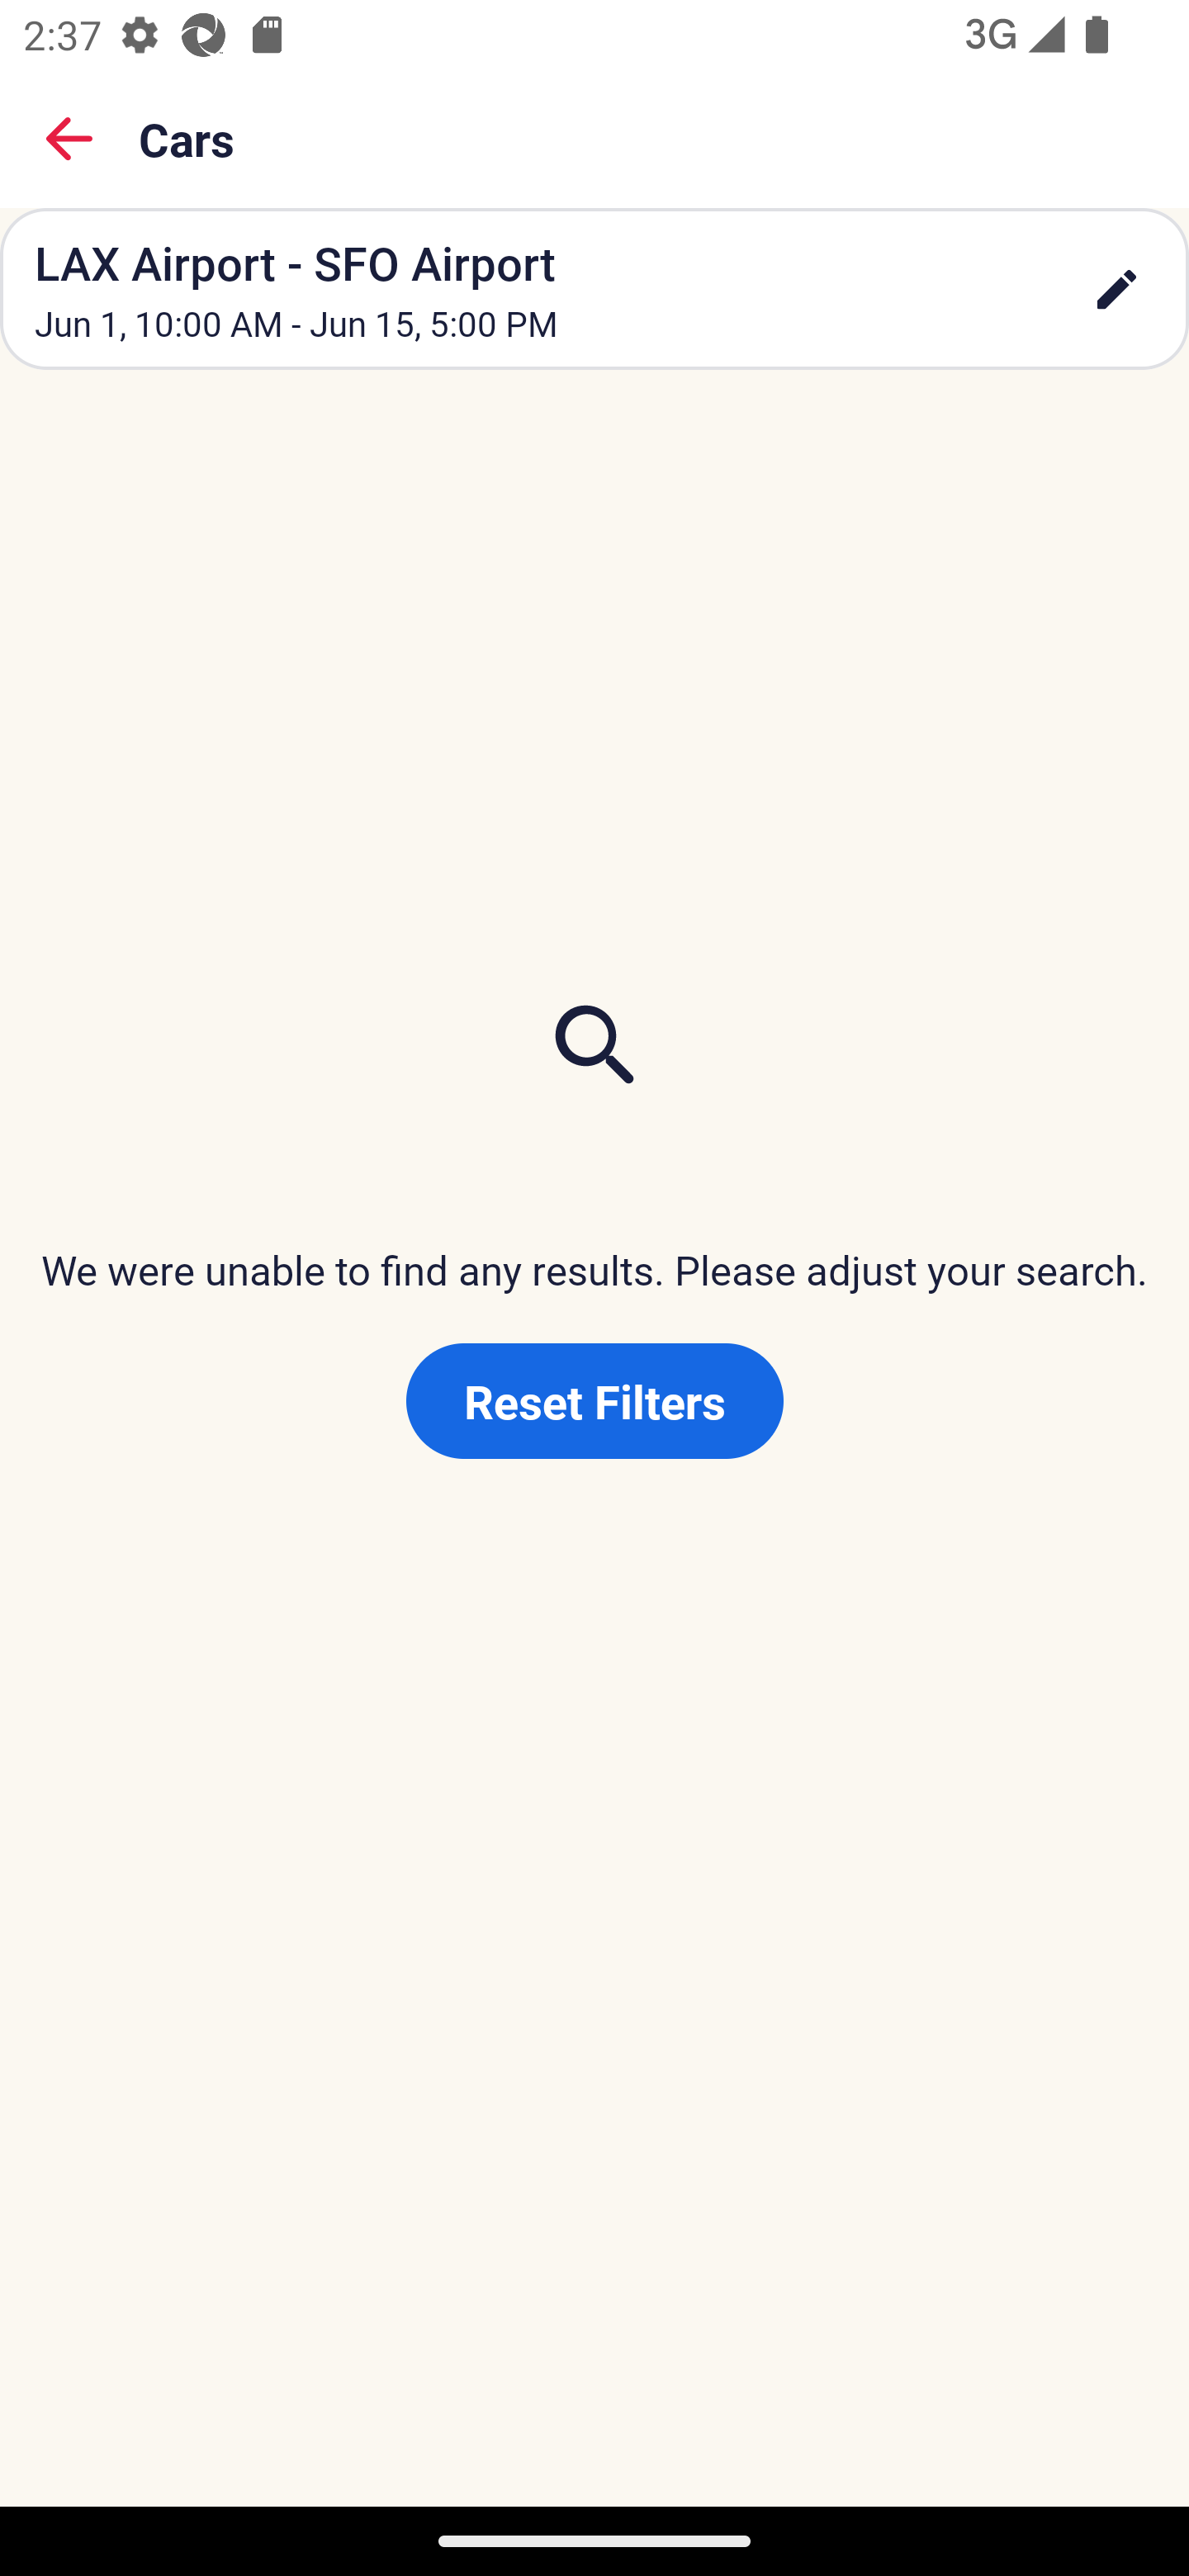 The height and width of the screenshot is (2576, 1189). Describe the element at coordinates (69, 139) in the screenshot. I see `Back` at that location.